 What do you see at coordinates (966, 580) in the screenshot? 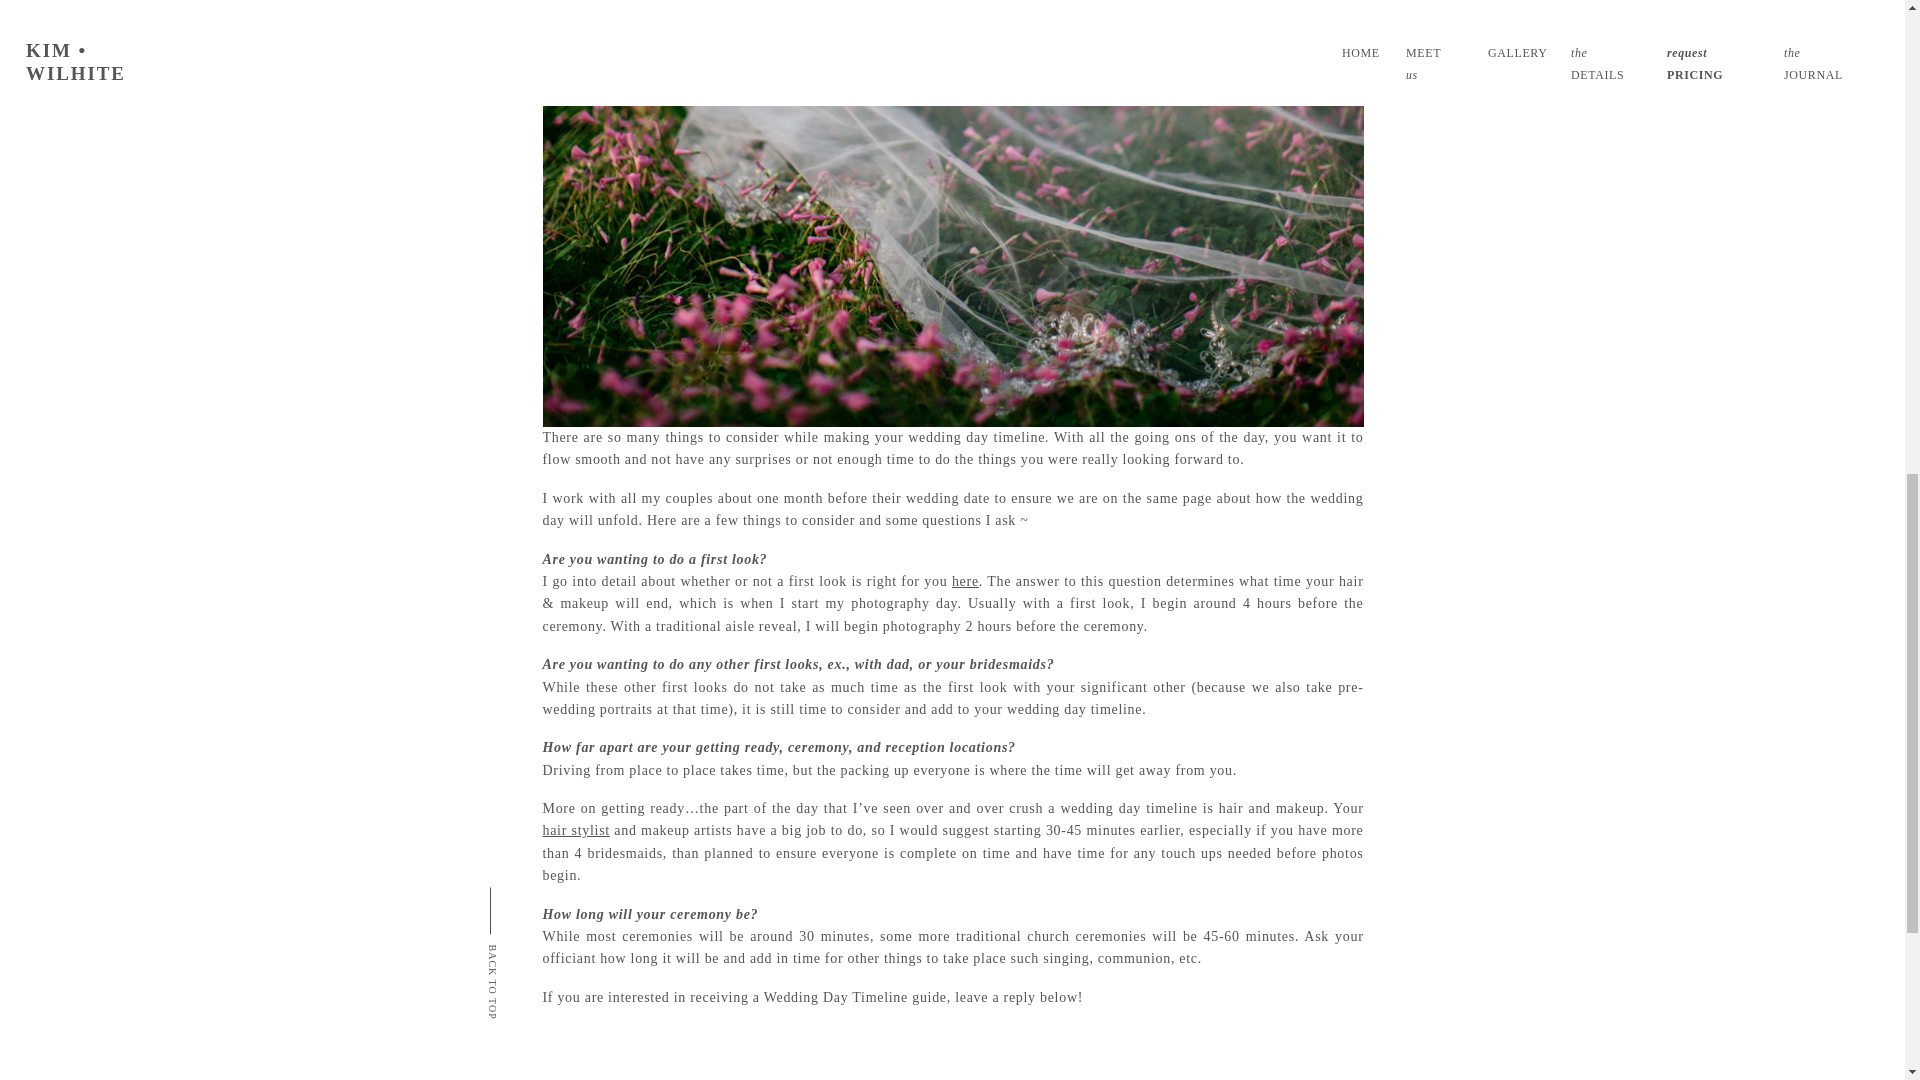
I see `here` at bounding box center [966, 580].